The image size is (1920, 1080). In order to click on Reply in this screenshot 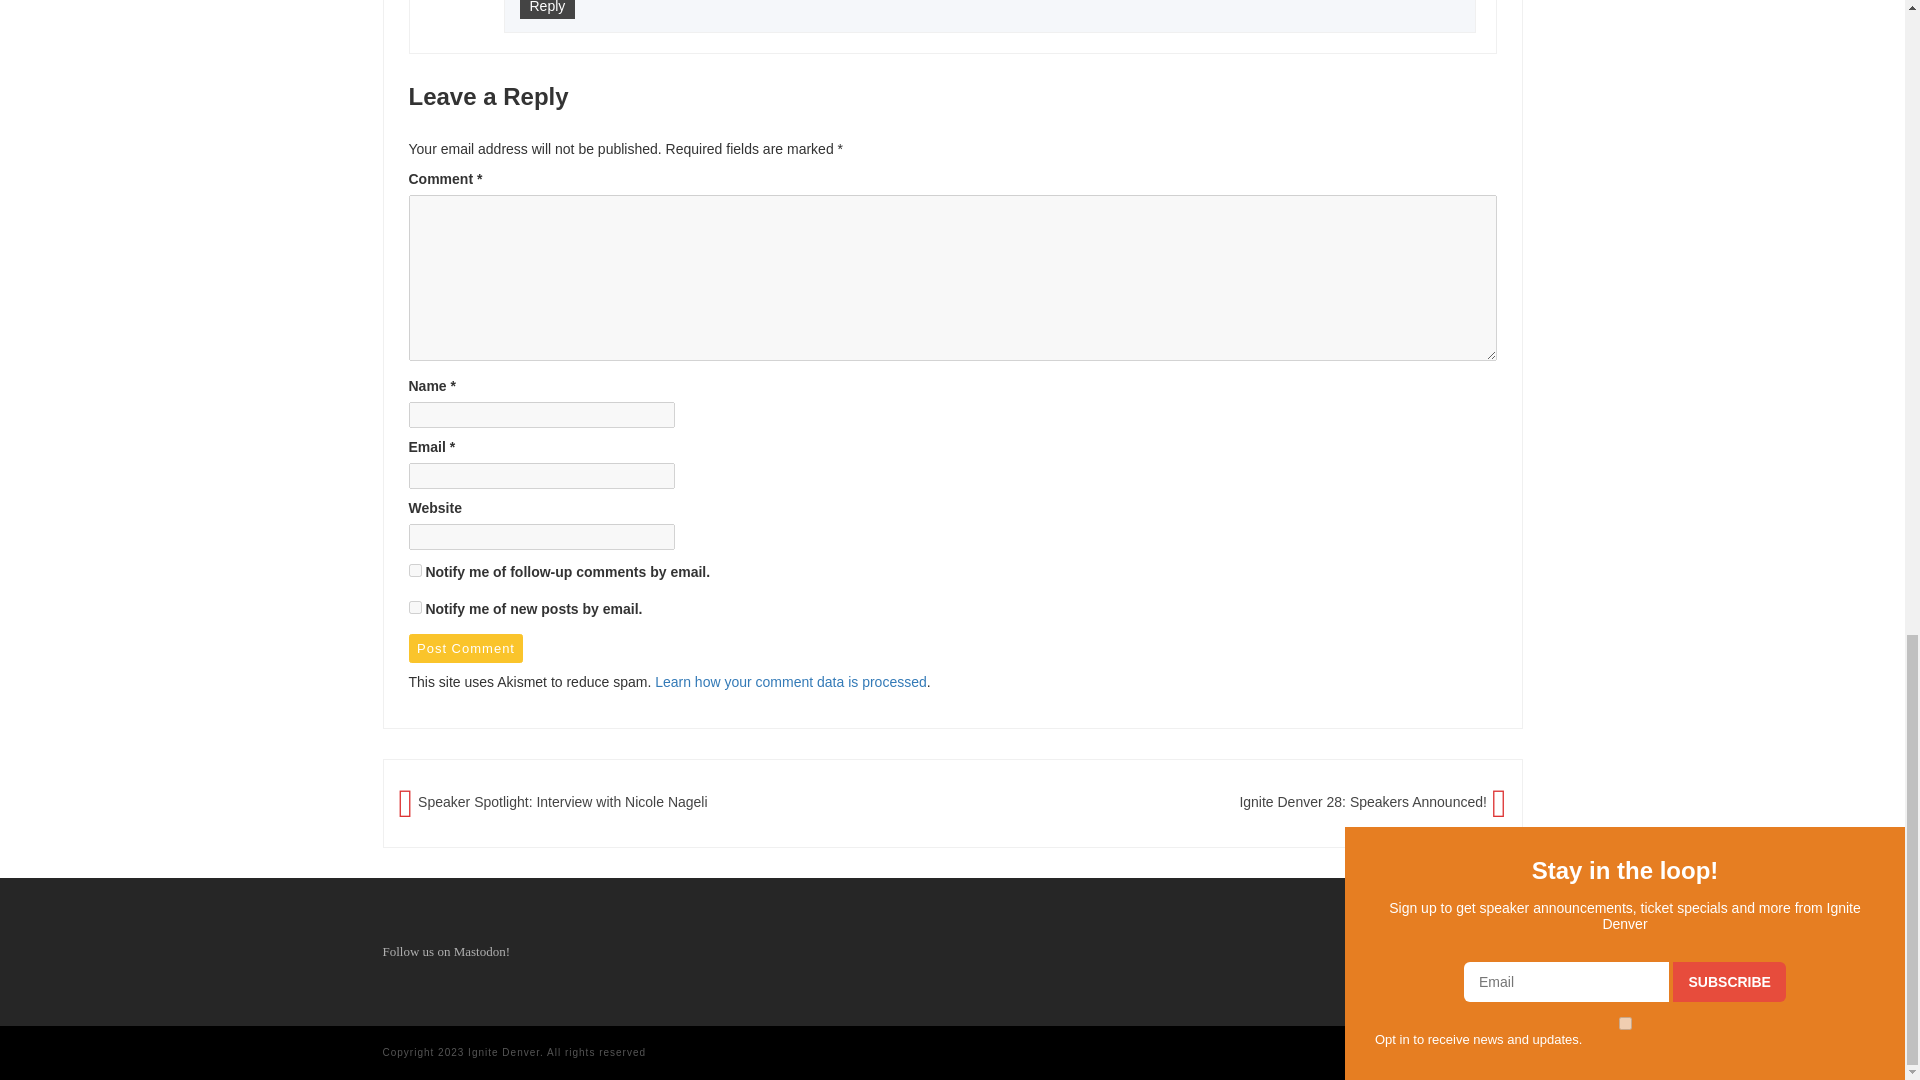, I will do `click(548, 10)`.